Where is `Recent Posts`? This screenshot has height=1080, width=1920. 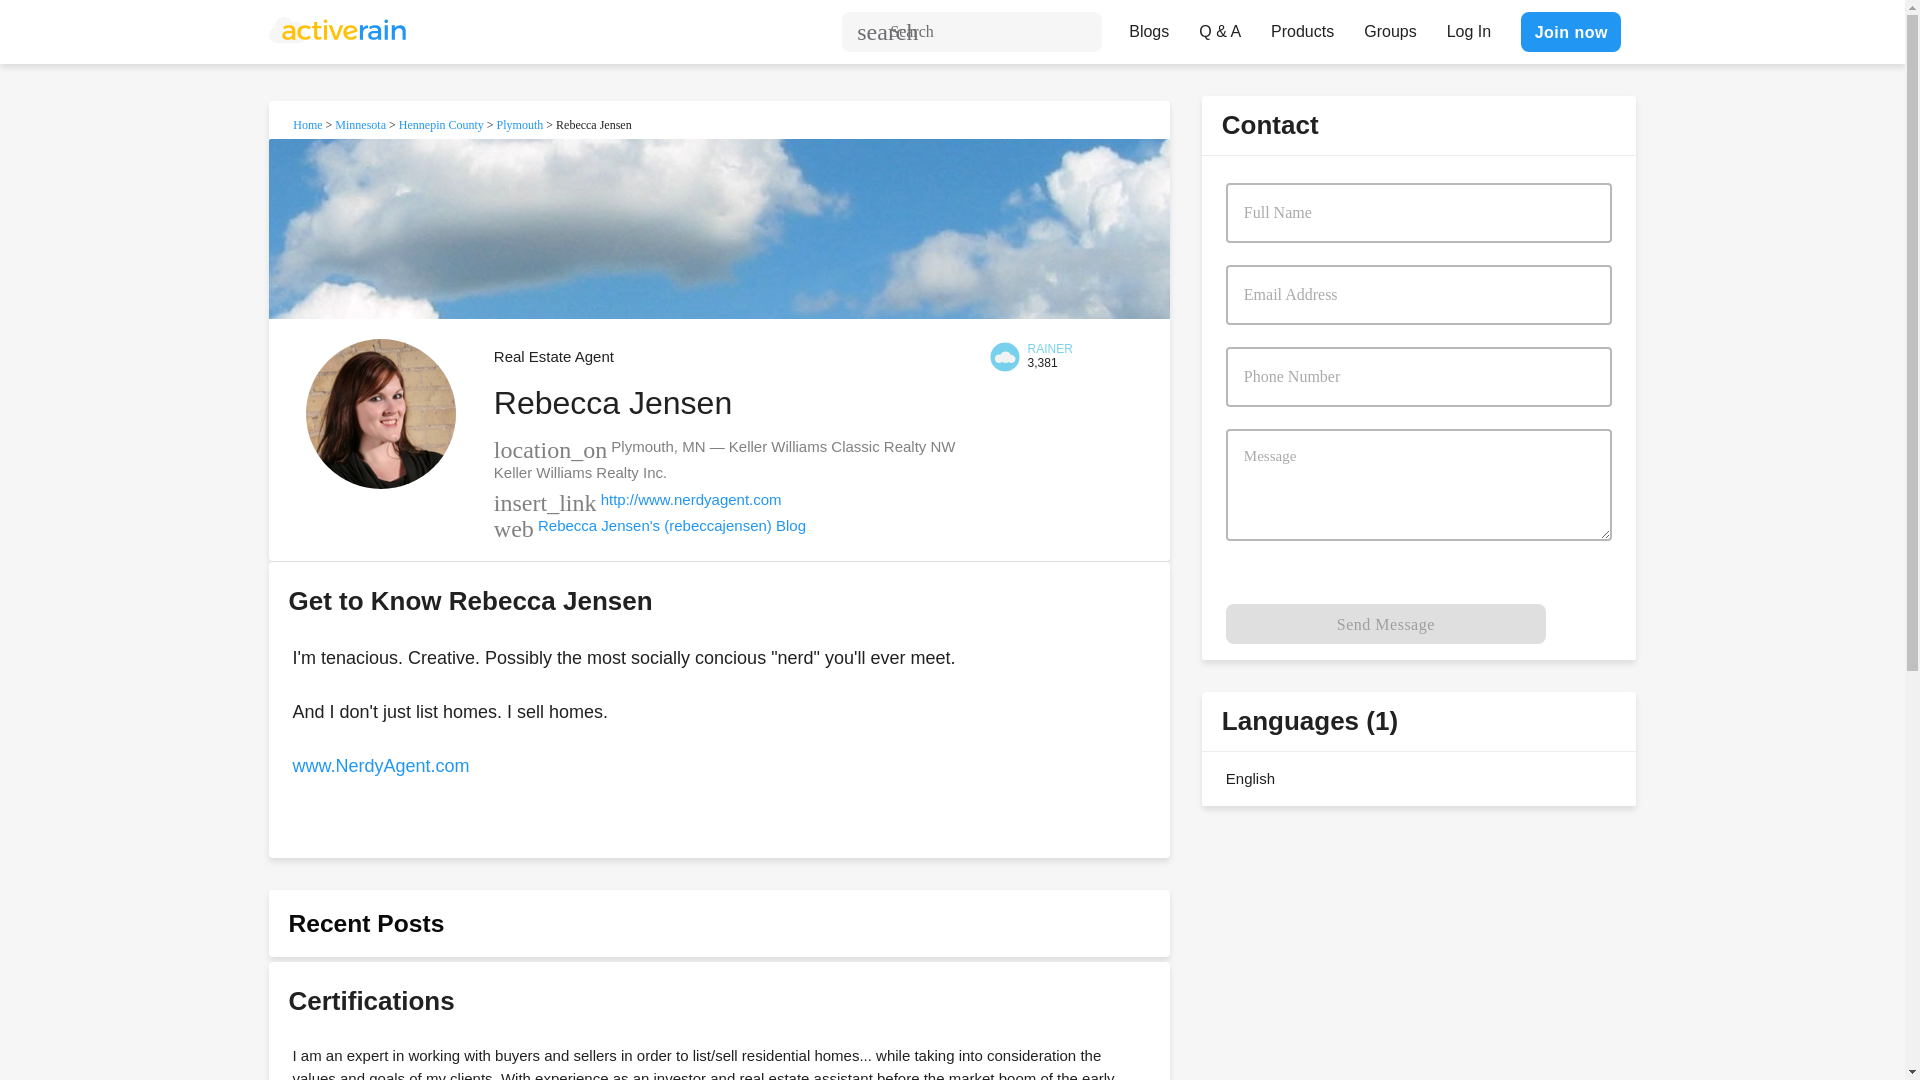
Recent Posts is located at coordinates (366, 924).